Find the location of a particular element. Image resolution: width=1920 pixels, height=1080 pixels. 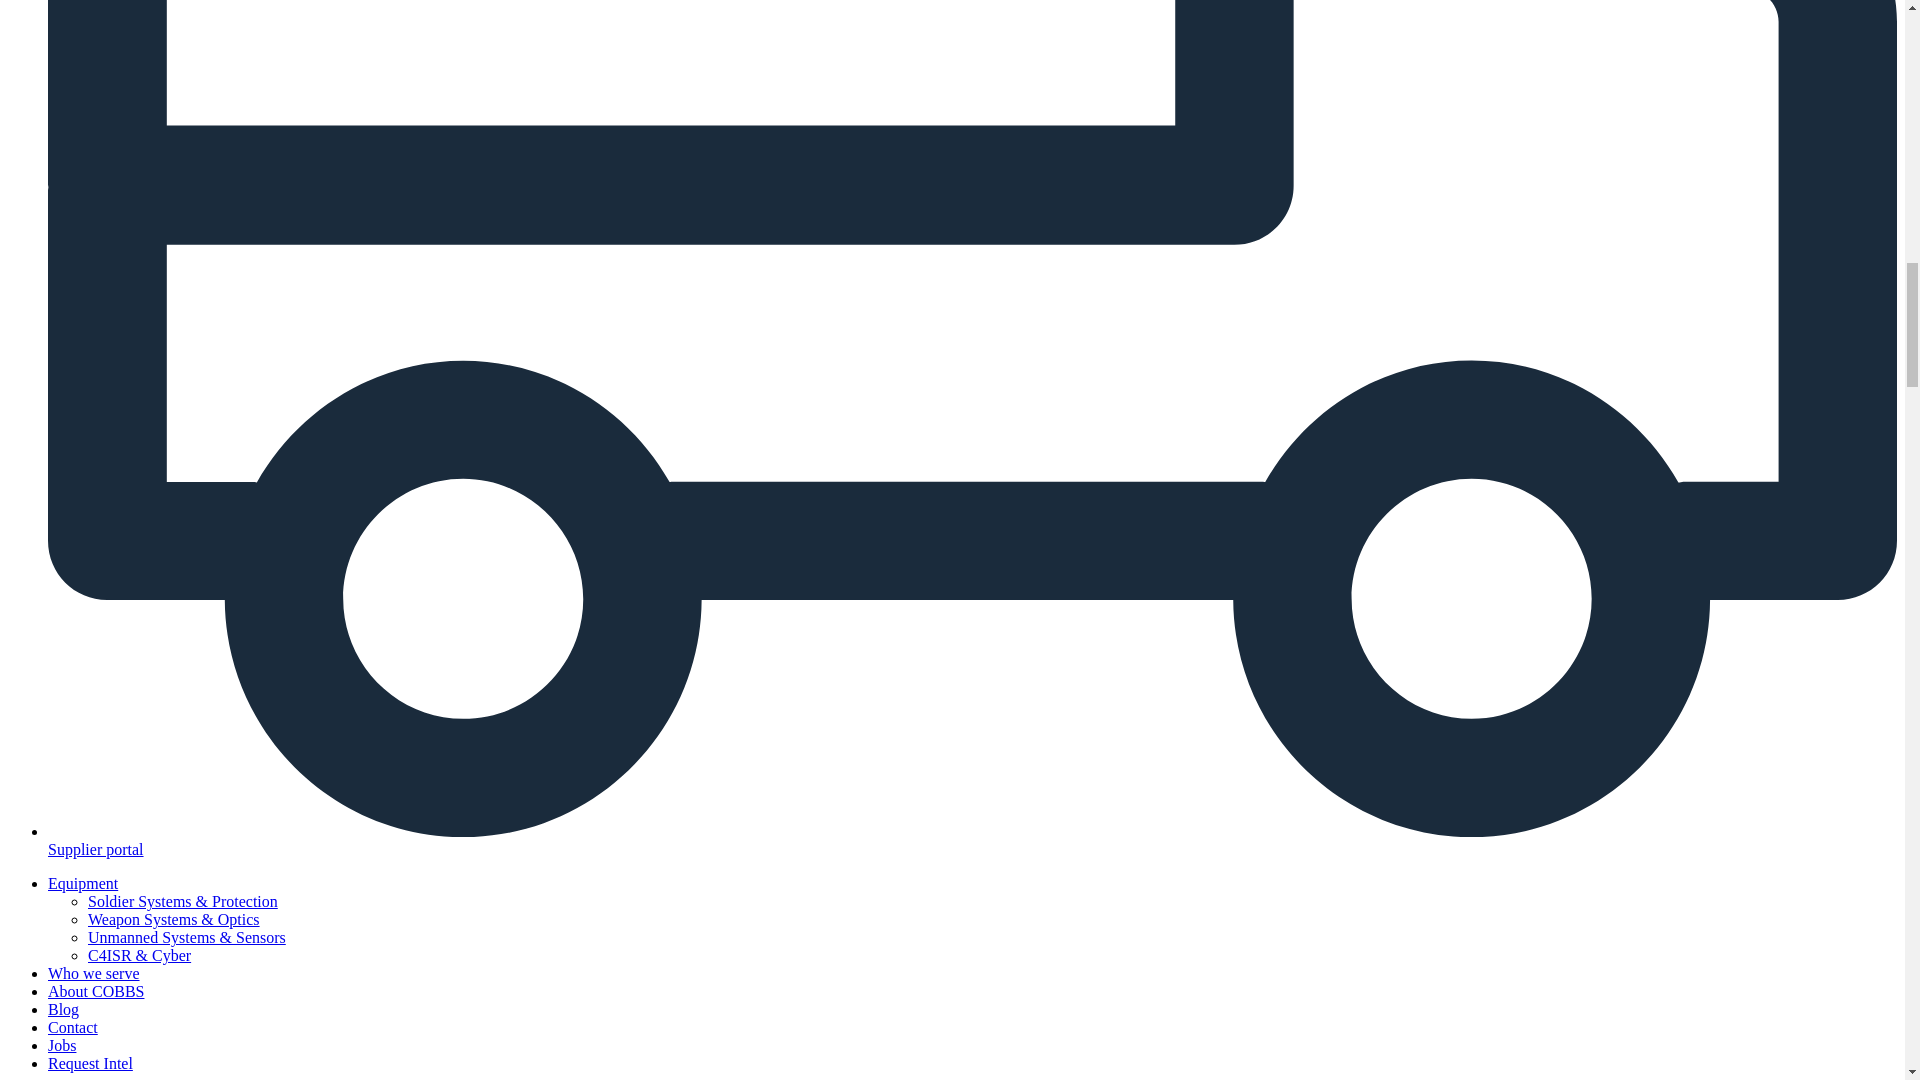

Jobs is located at coordinates (62, 1045).